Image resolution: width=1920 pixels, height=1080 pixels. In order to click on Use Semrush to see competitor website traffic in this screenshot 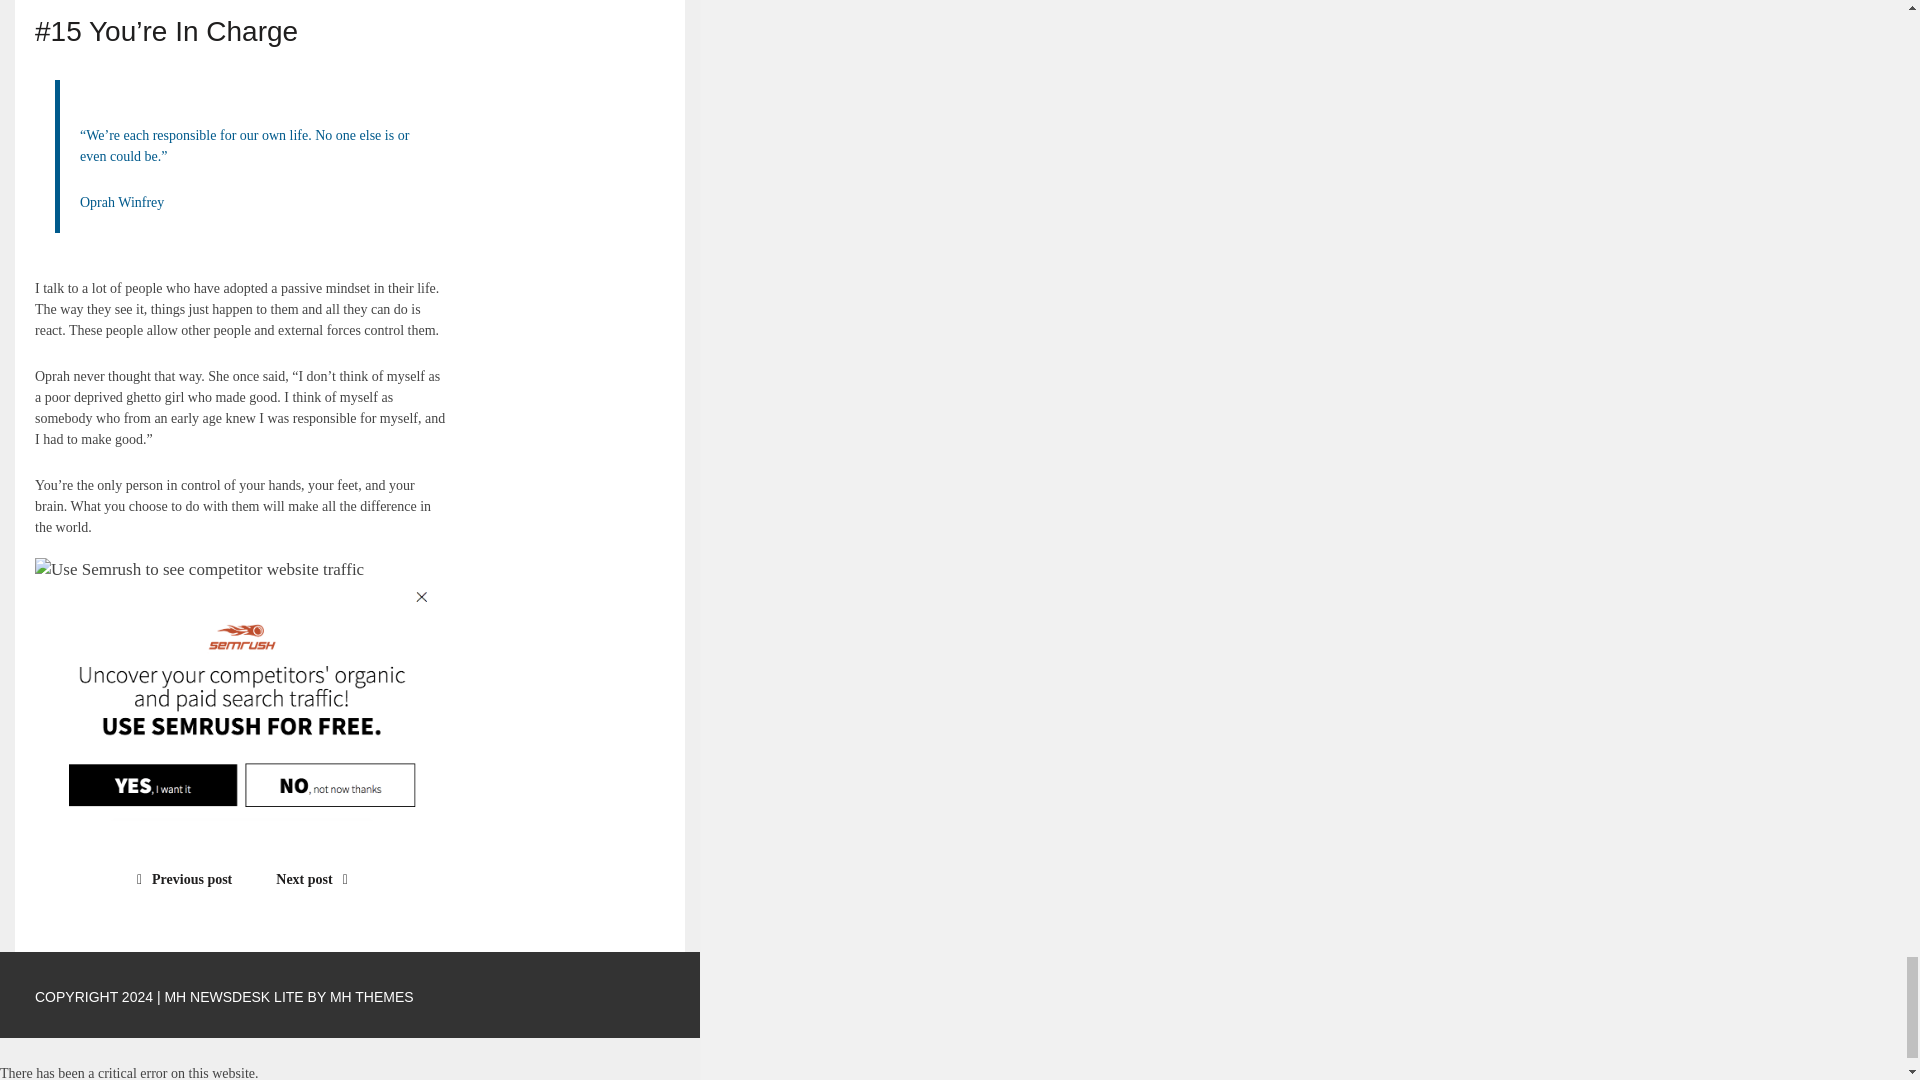, I will do `click(242, 701)`.